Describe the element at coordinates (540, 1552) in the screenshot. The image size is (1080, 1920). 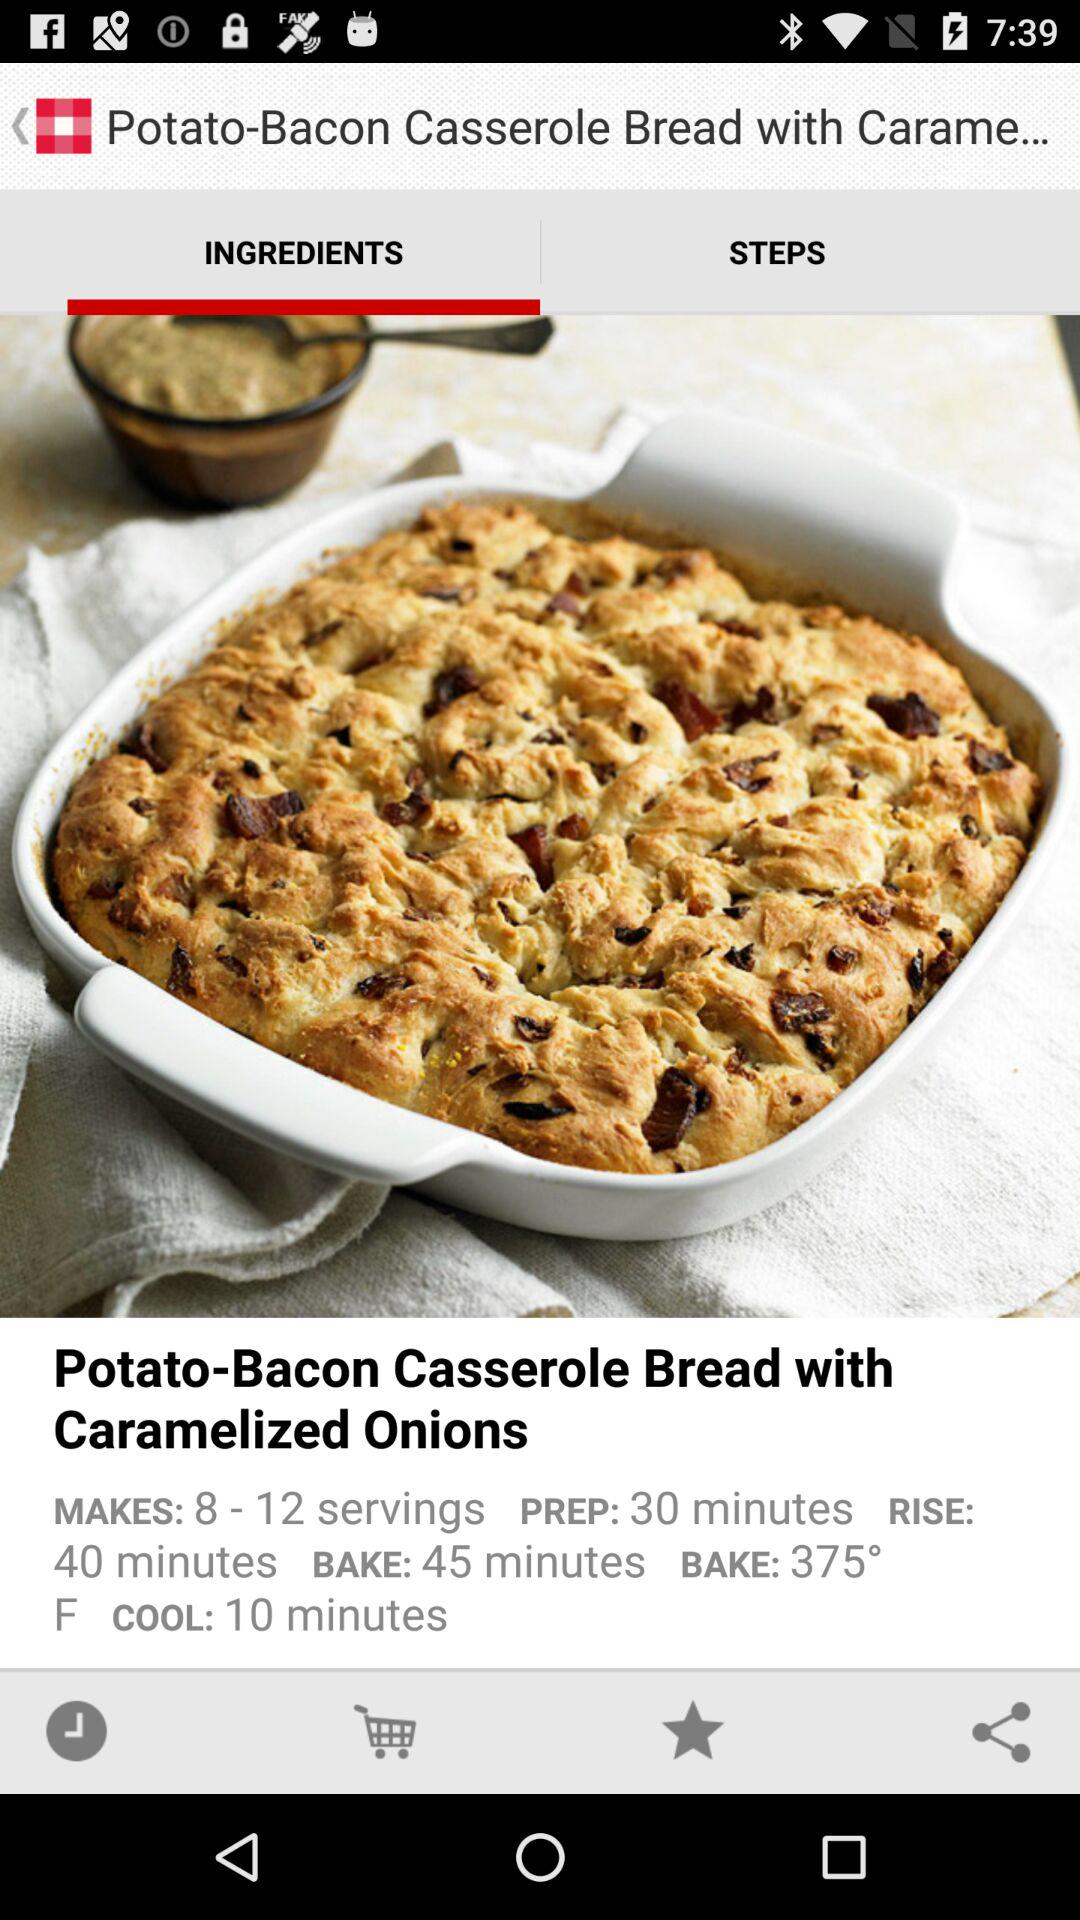
I see `press the makes 8 12` at that location.